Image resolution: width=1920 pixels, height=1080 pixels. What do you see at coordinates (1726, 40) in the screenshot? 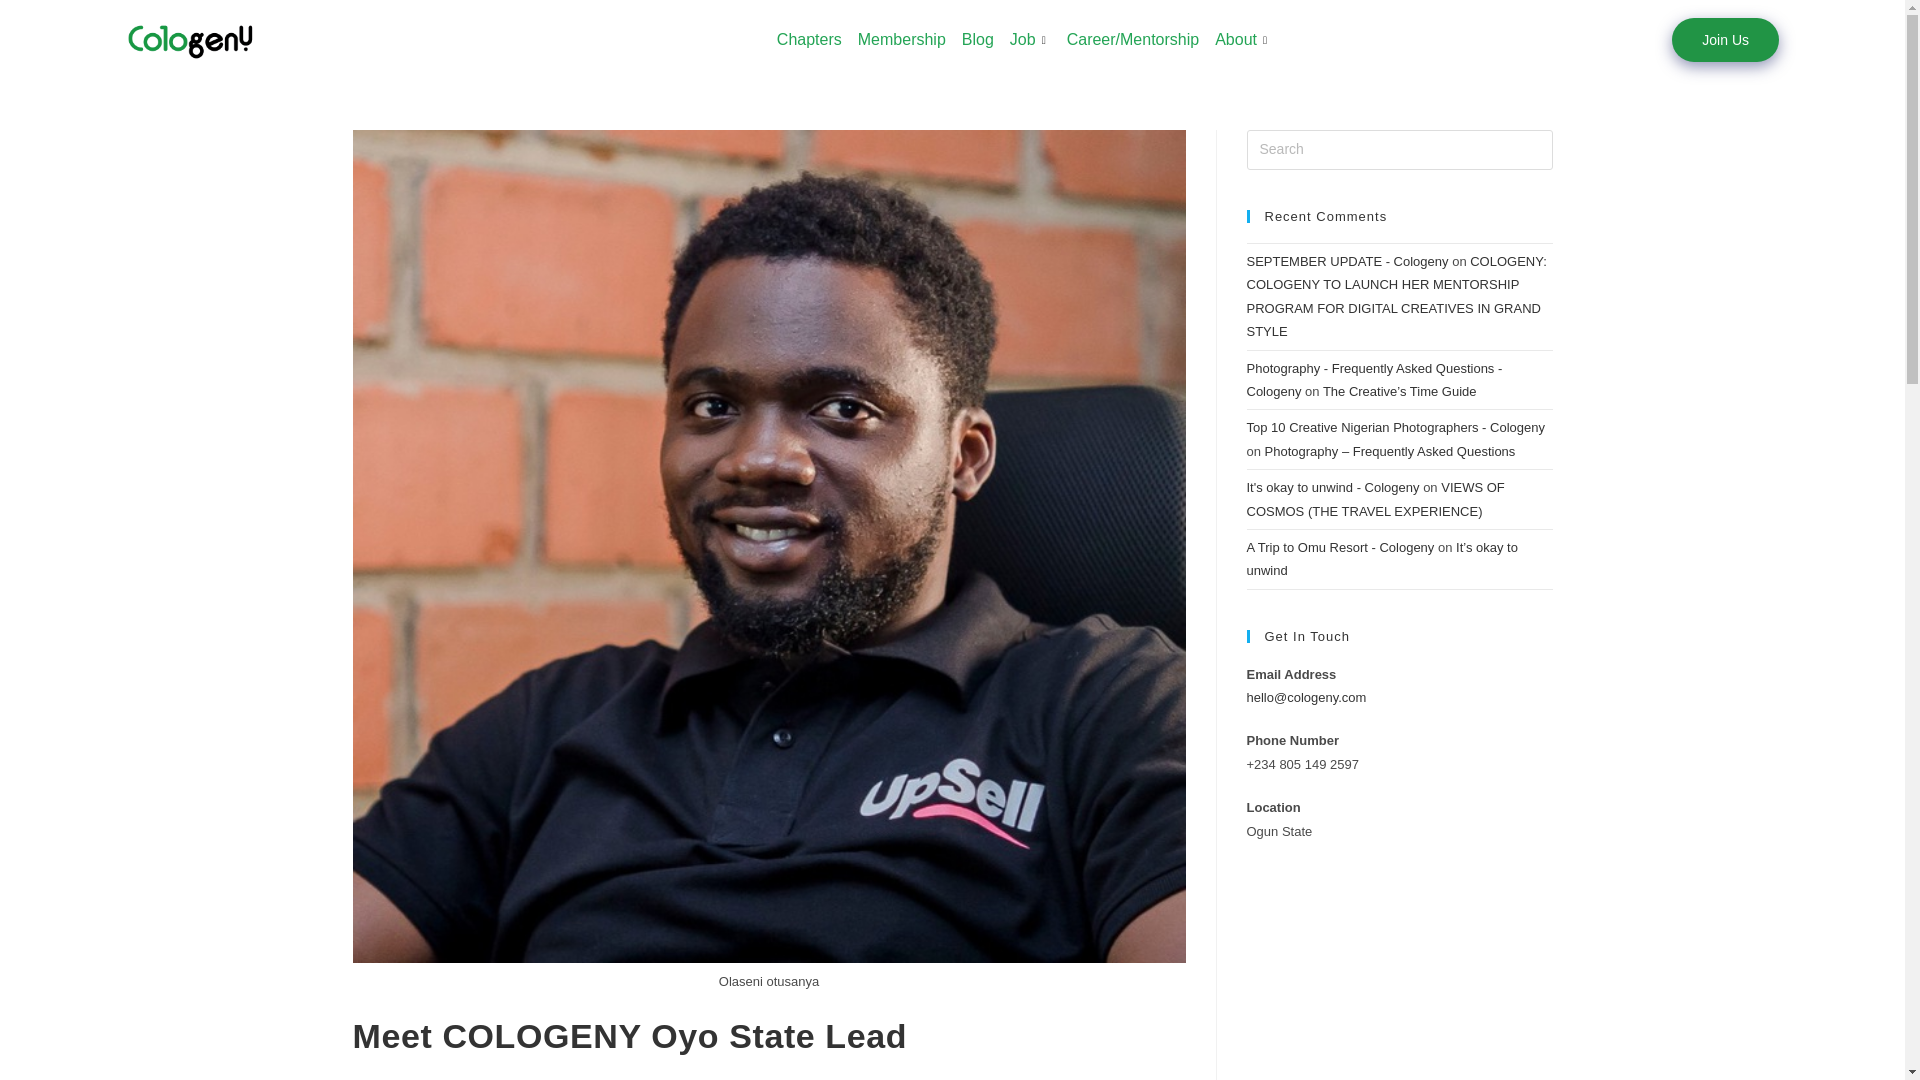
I see `Join Us` at bounding box center [1726, 40].